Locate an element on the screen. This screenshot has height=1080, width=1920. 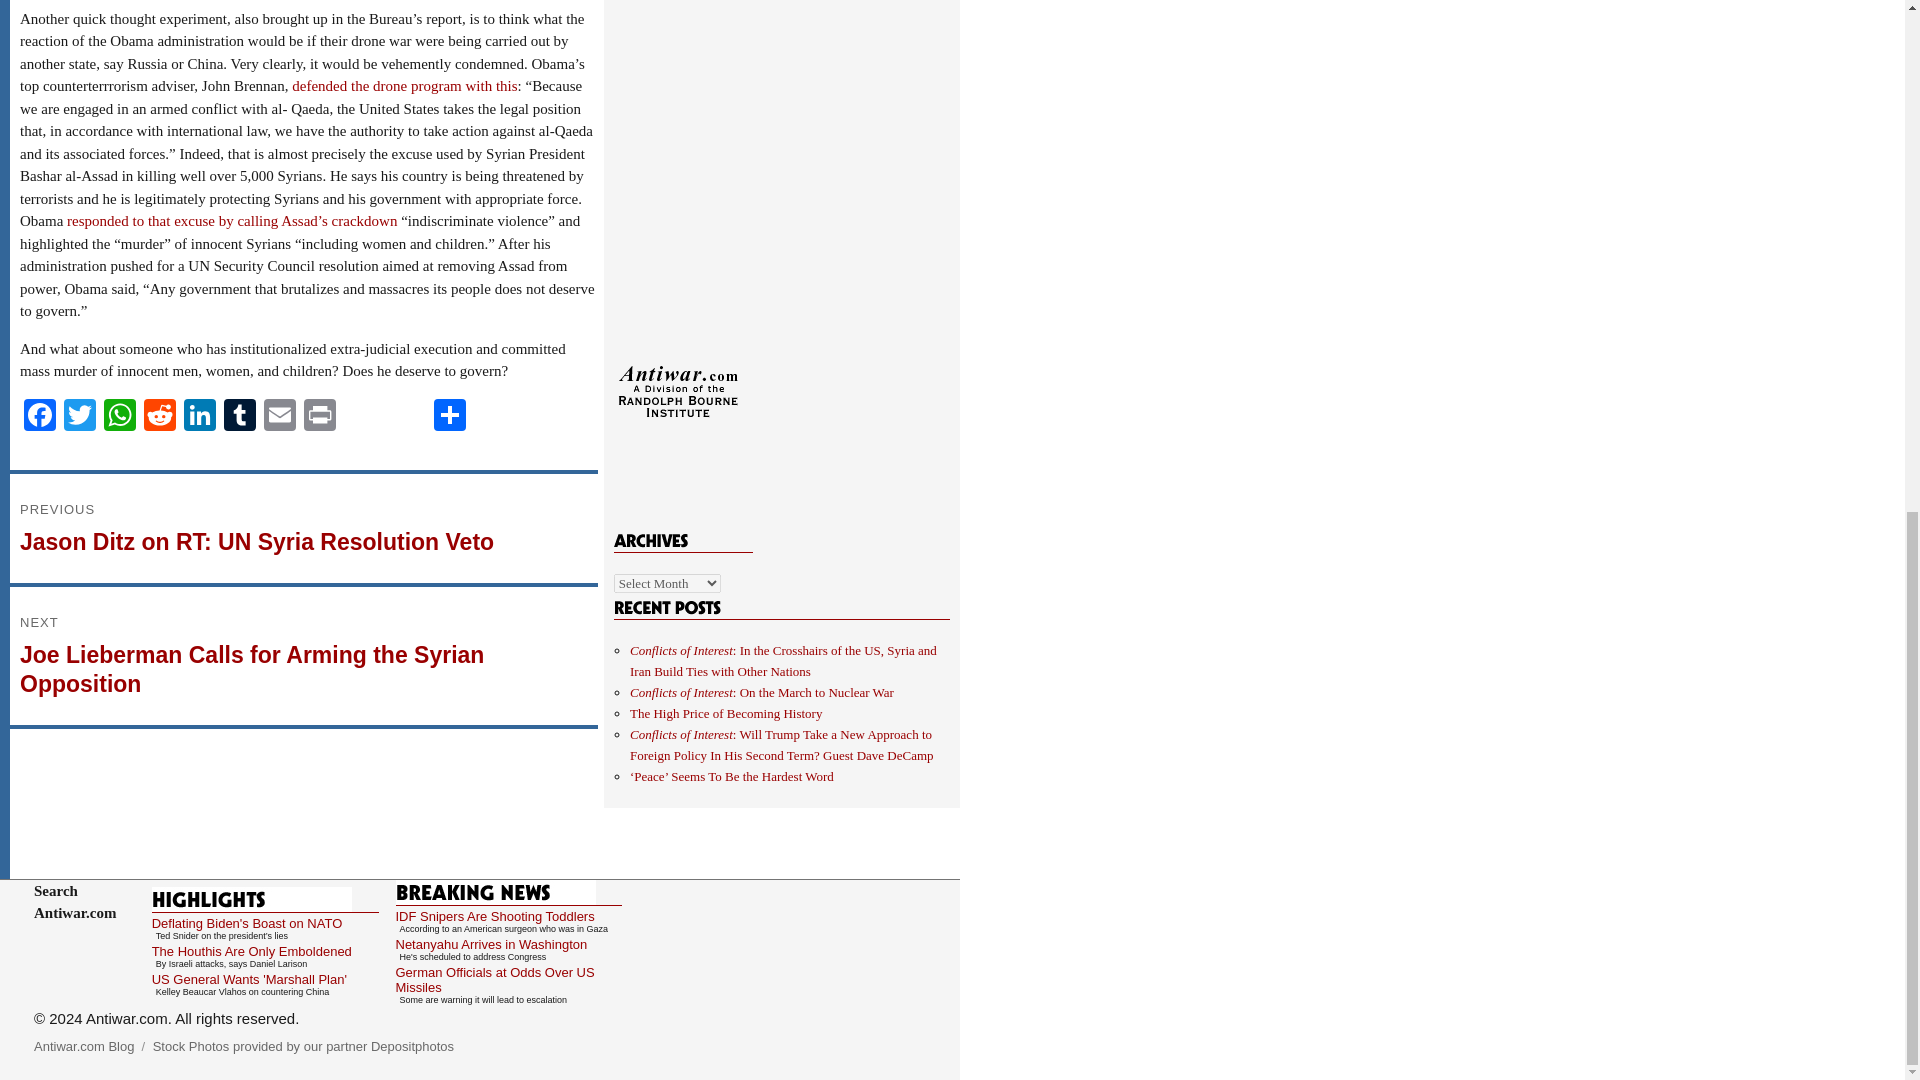
LinkedIn is located at coordinates (200, 417).